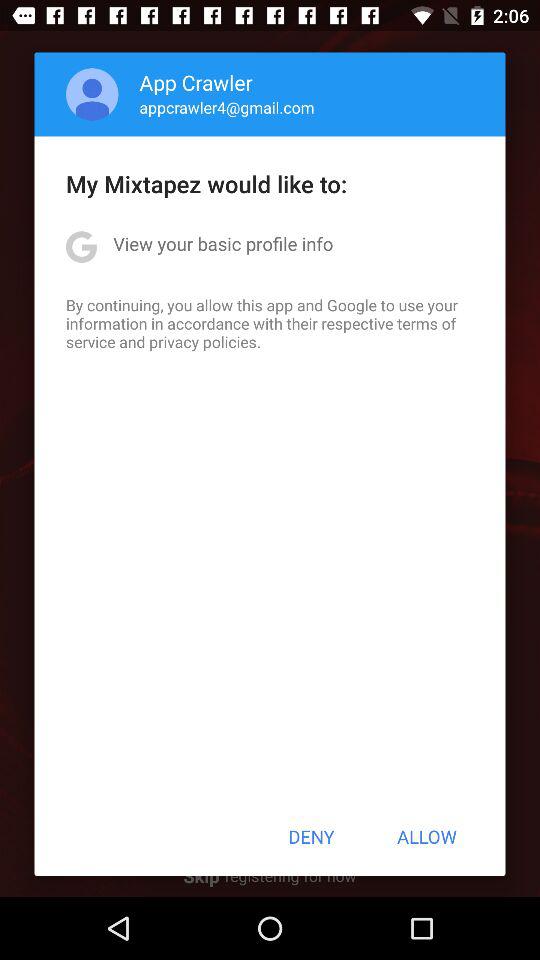 The height and width of the screenshot is (960, 540). I want to click on choose item above the by continuing you, so click(223, 244).